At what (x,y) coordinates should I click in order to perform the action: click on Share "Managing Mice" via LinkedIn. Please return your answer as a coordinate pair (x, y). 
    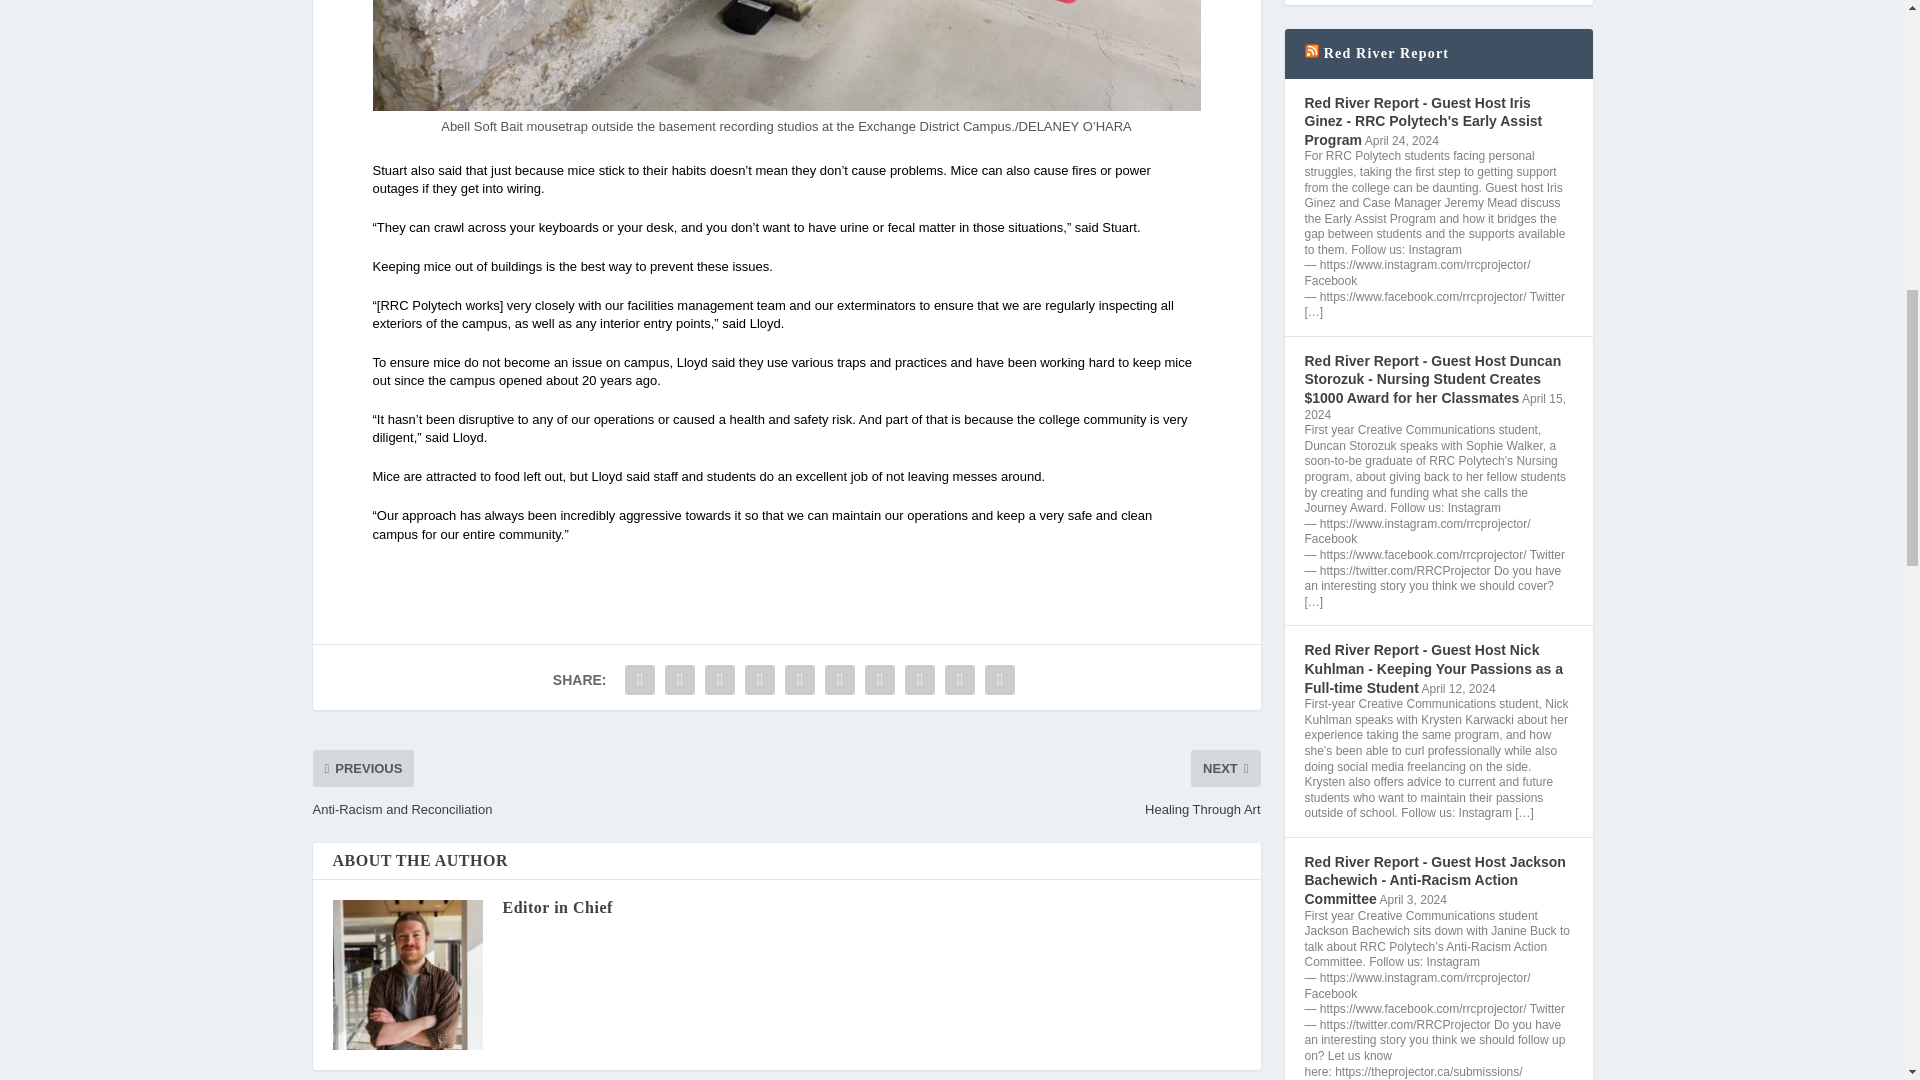
    Looking at the image, I should click on (840, 679).